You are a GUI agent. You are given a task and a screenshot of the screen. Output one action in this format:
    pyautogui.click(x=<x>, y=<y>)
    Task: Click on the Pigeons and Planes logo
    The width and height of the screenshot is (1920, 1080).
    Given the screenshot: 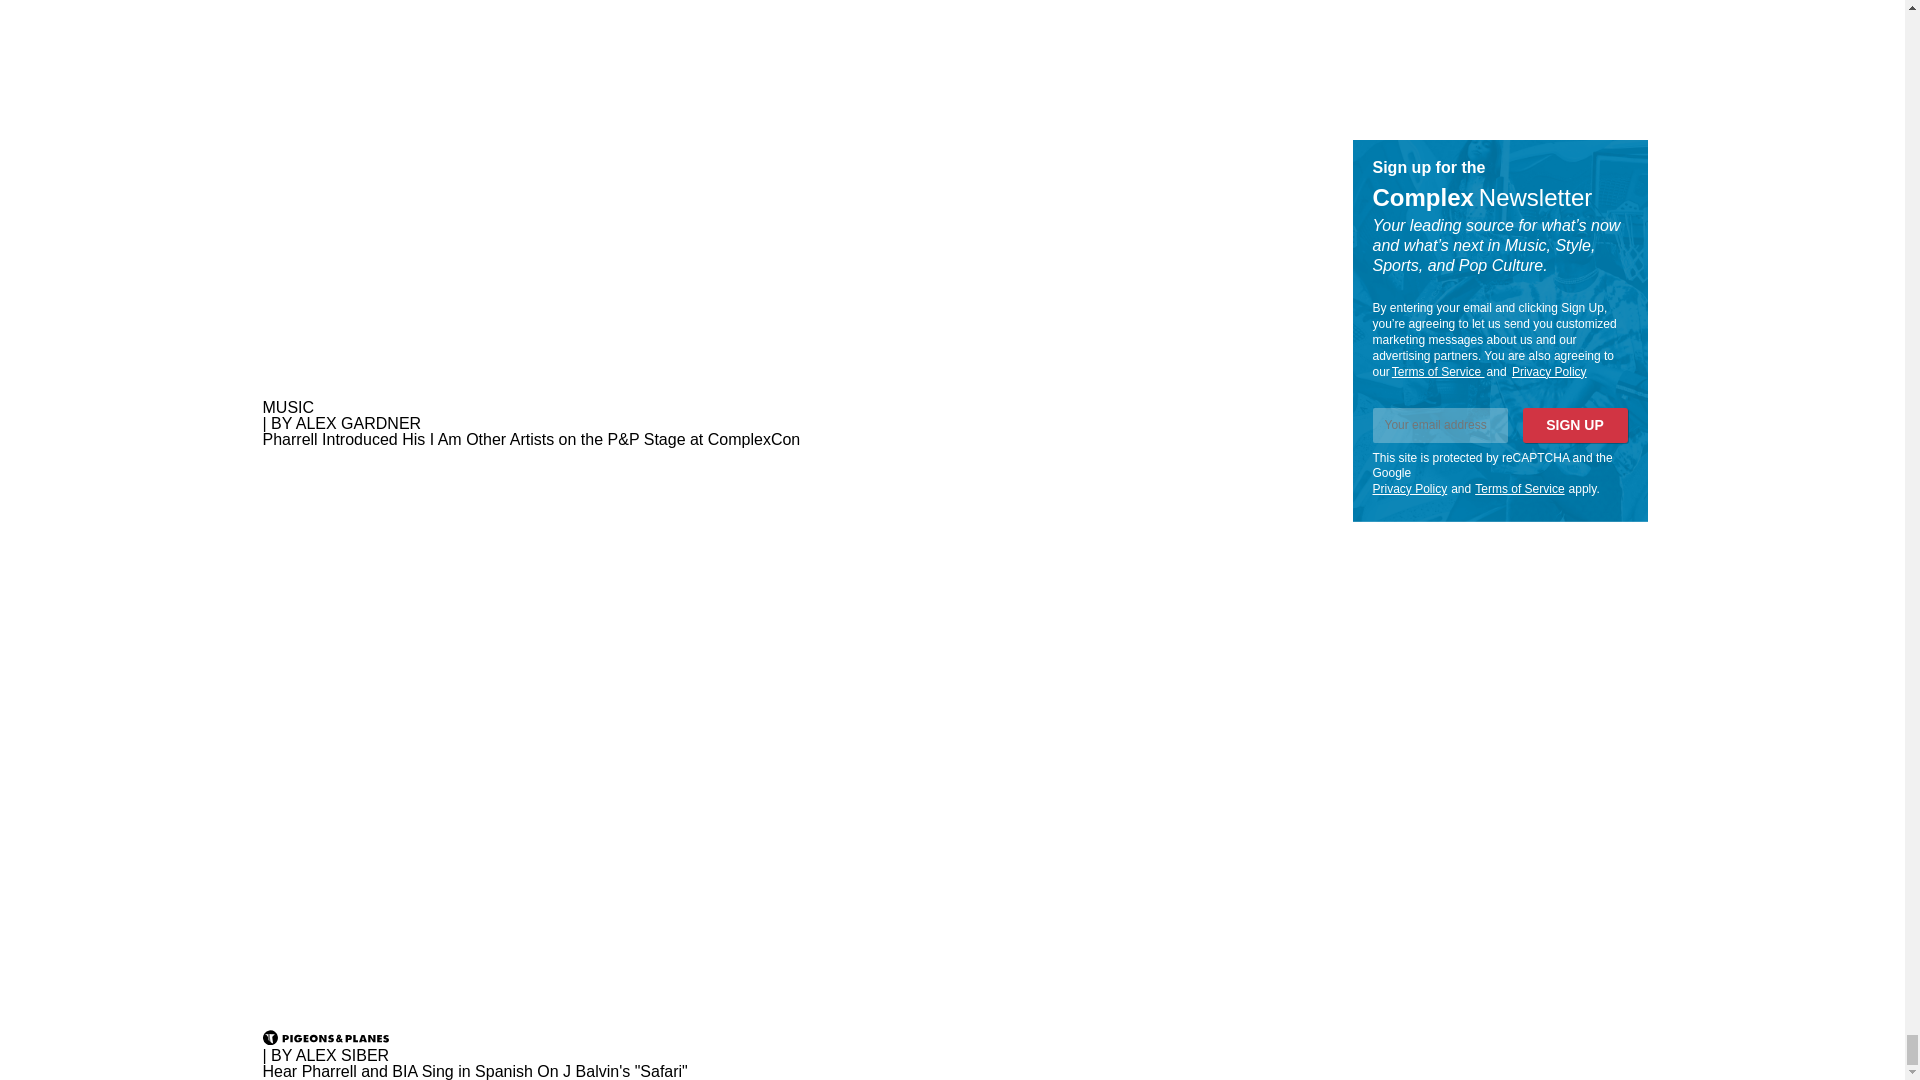 What is the action you would take?
    pyautogui.click(x=324, y=1038)
    